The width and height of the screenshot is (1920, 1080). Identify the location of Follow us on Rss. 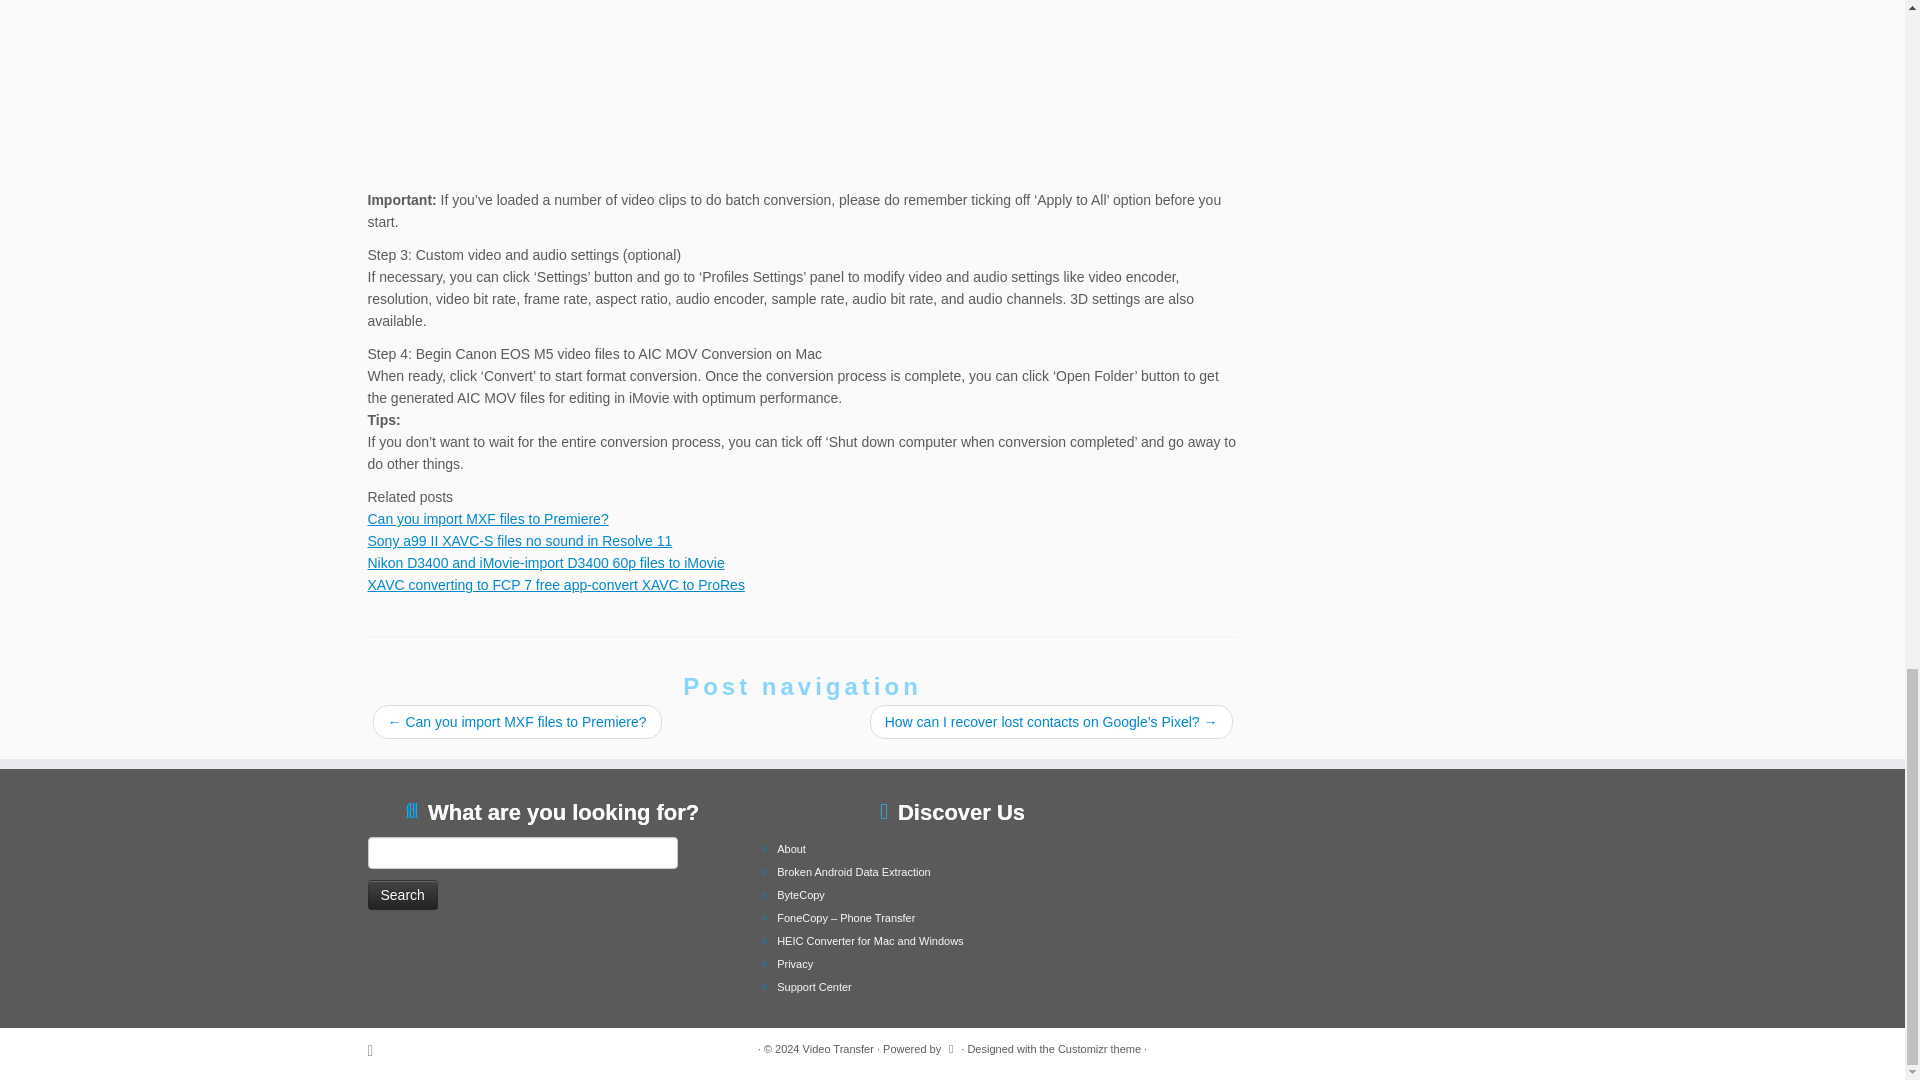
(378, 1050).